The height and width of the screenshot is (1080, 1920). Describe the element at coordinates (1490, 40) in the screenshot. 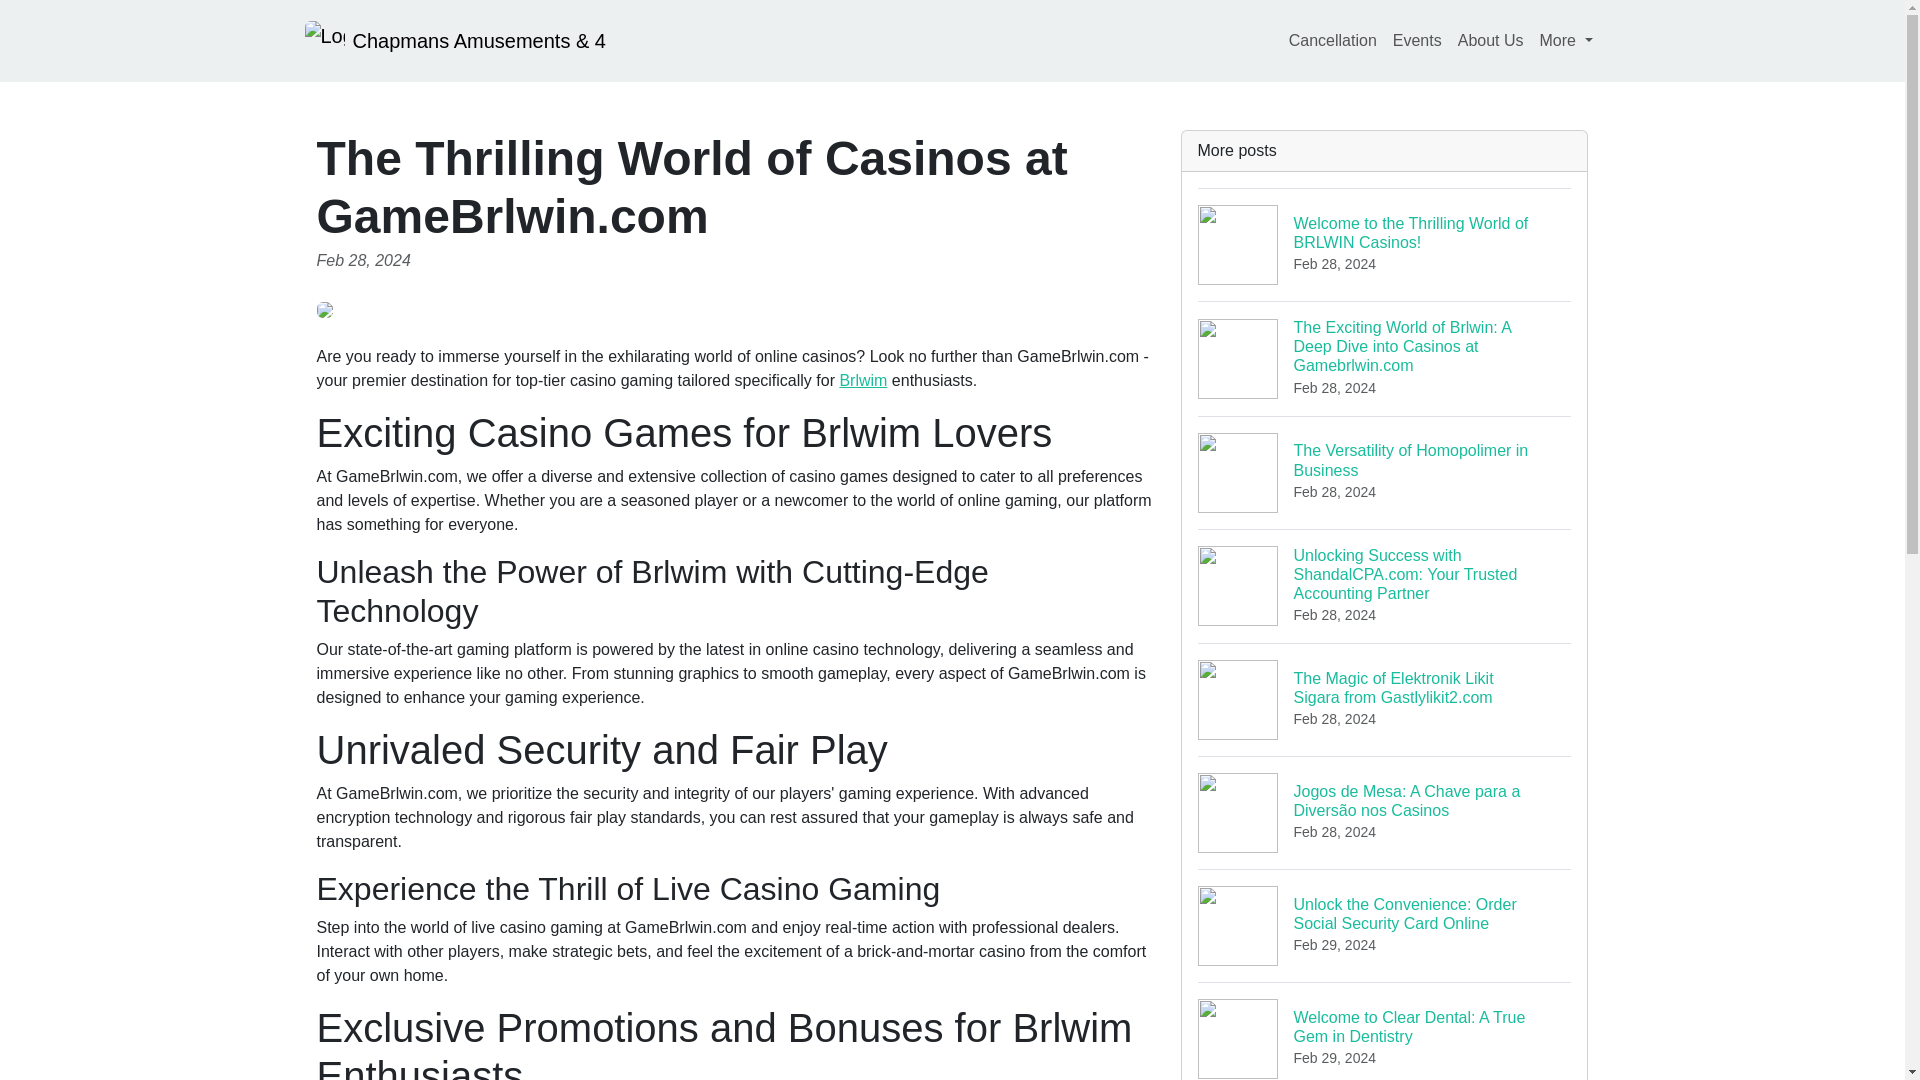

I see `More` at that location.